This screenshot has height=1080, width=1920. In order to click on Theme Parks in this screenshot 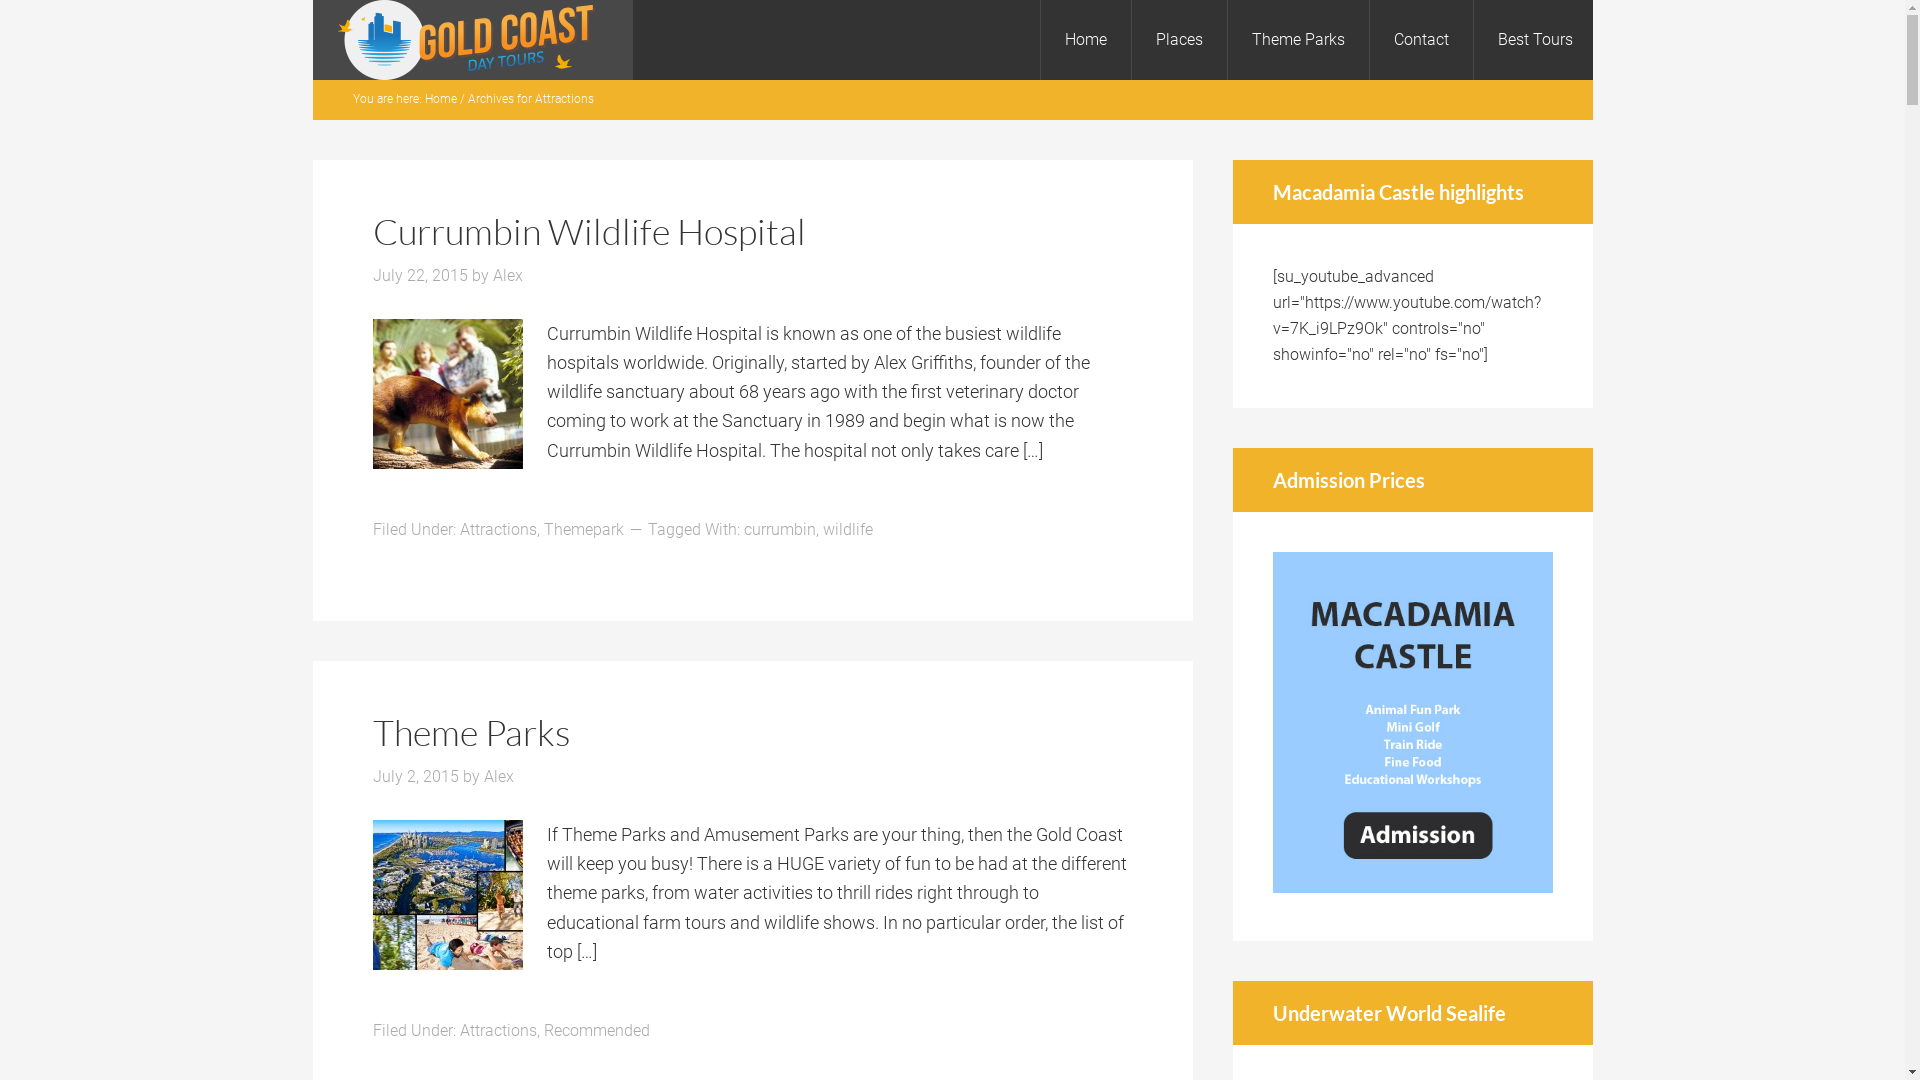, I will do `click(470, 732)`.